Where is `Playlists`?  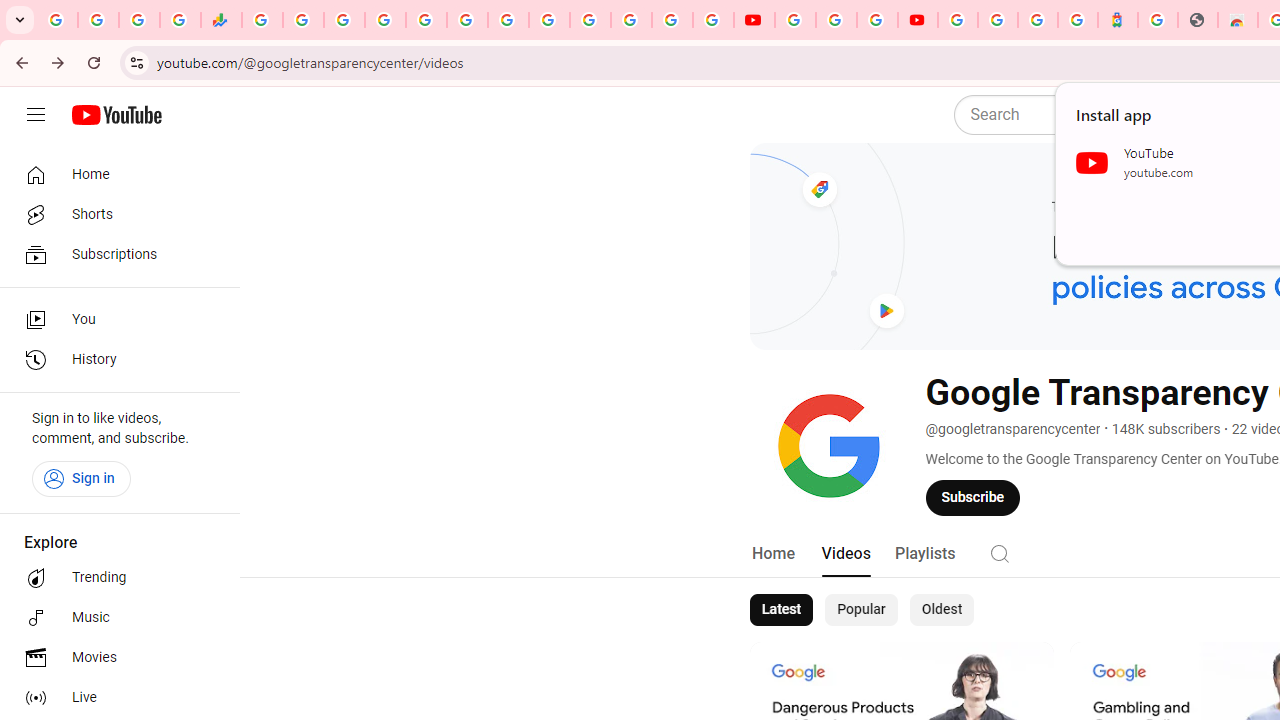
Playlists is located at coordinates (924, 554).